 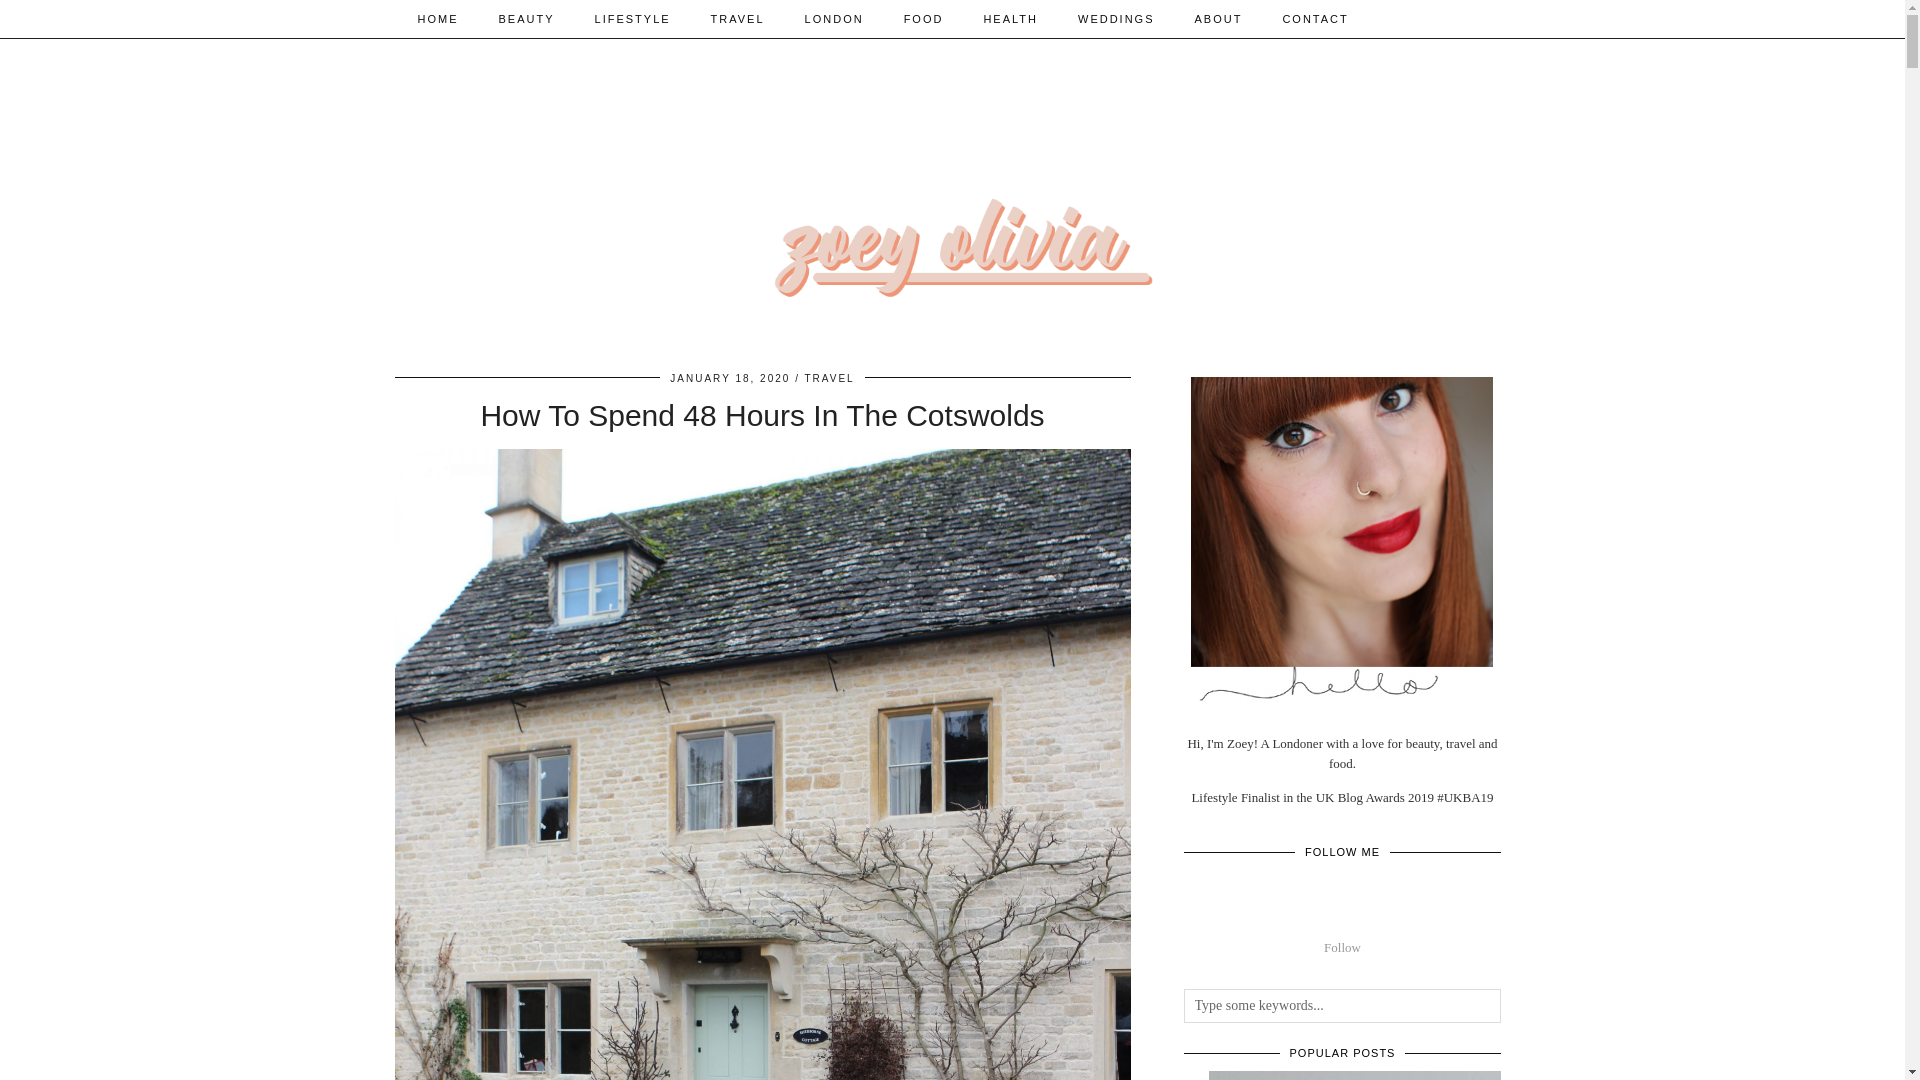 I want to click on HEALTH, so click(x=1010, y=18).